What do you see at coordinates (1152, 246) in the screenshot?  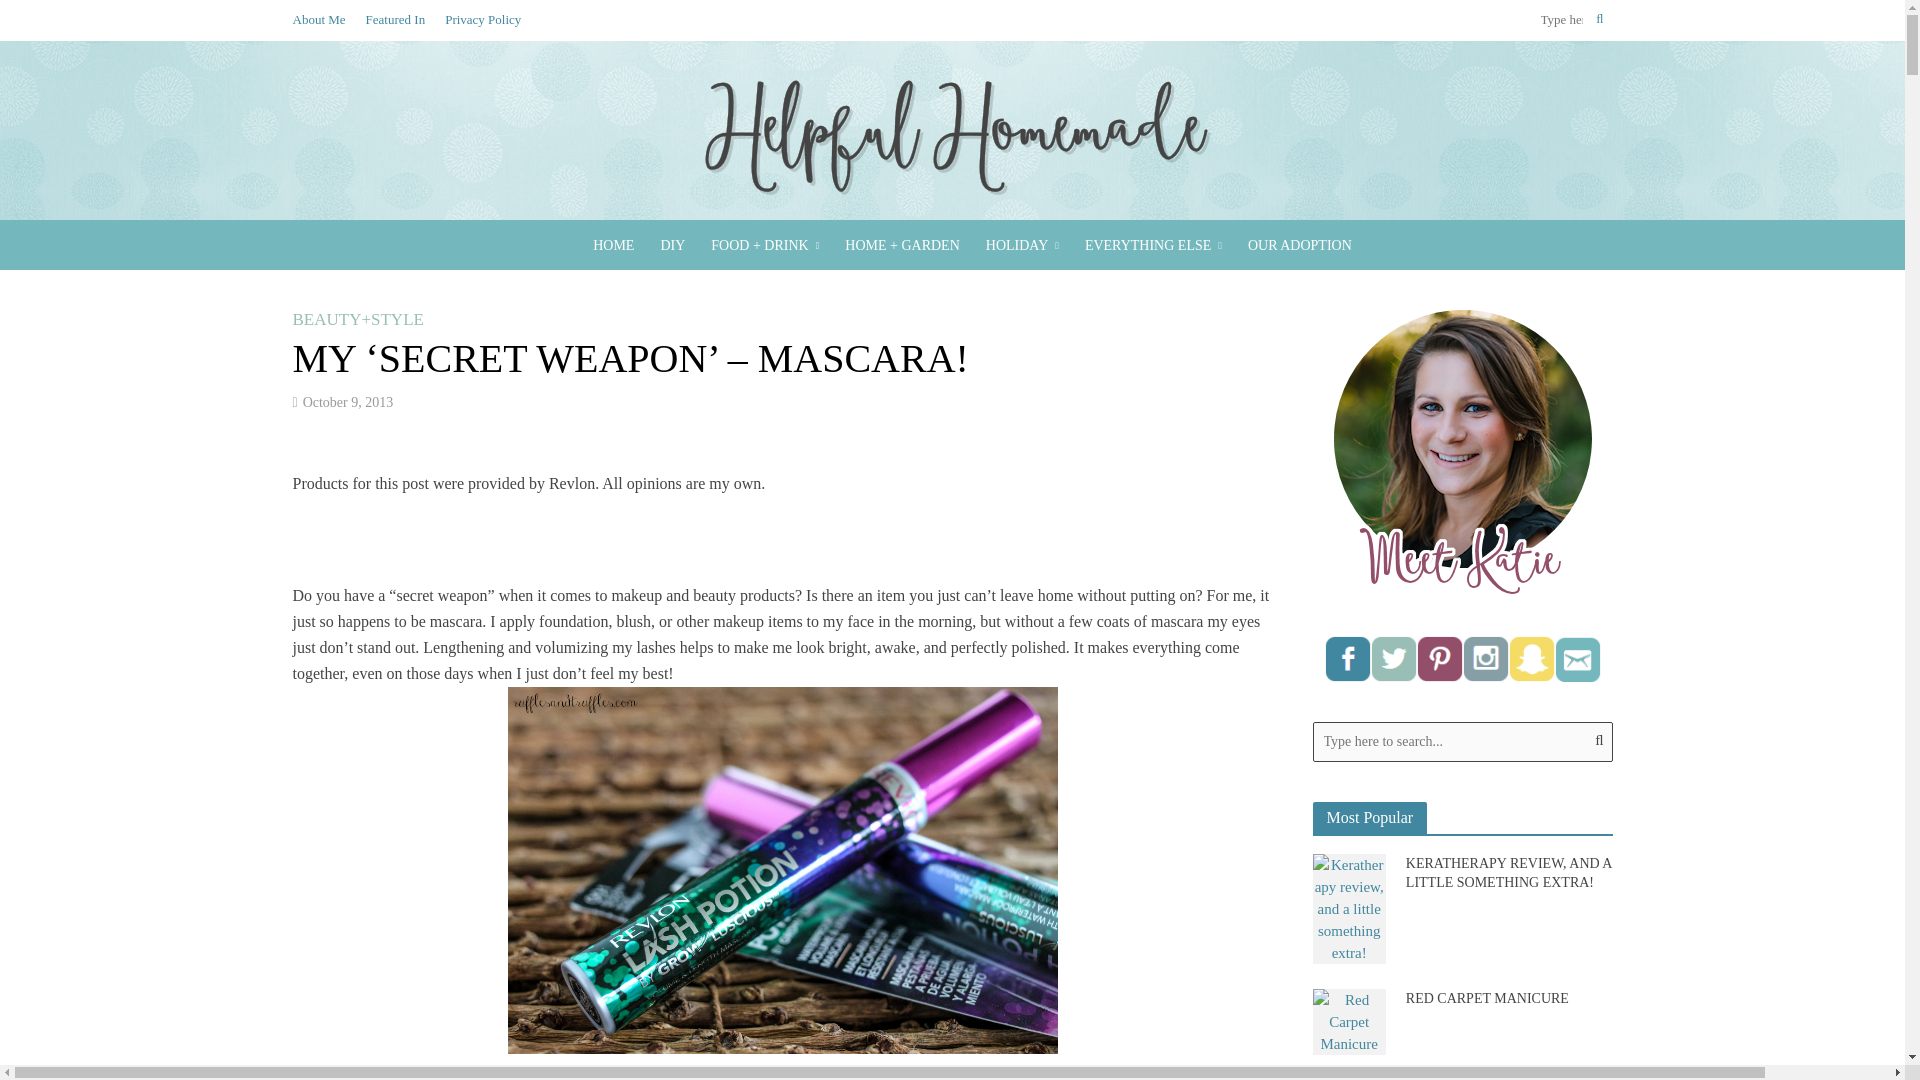 I see `EVERYTHING ELSE` at bounding box center [1152, 246].